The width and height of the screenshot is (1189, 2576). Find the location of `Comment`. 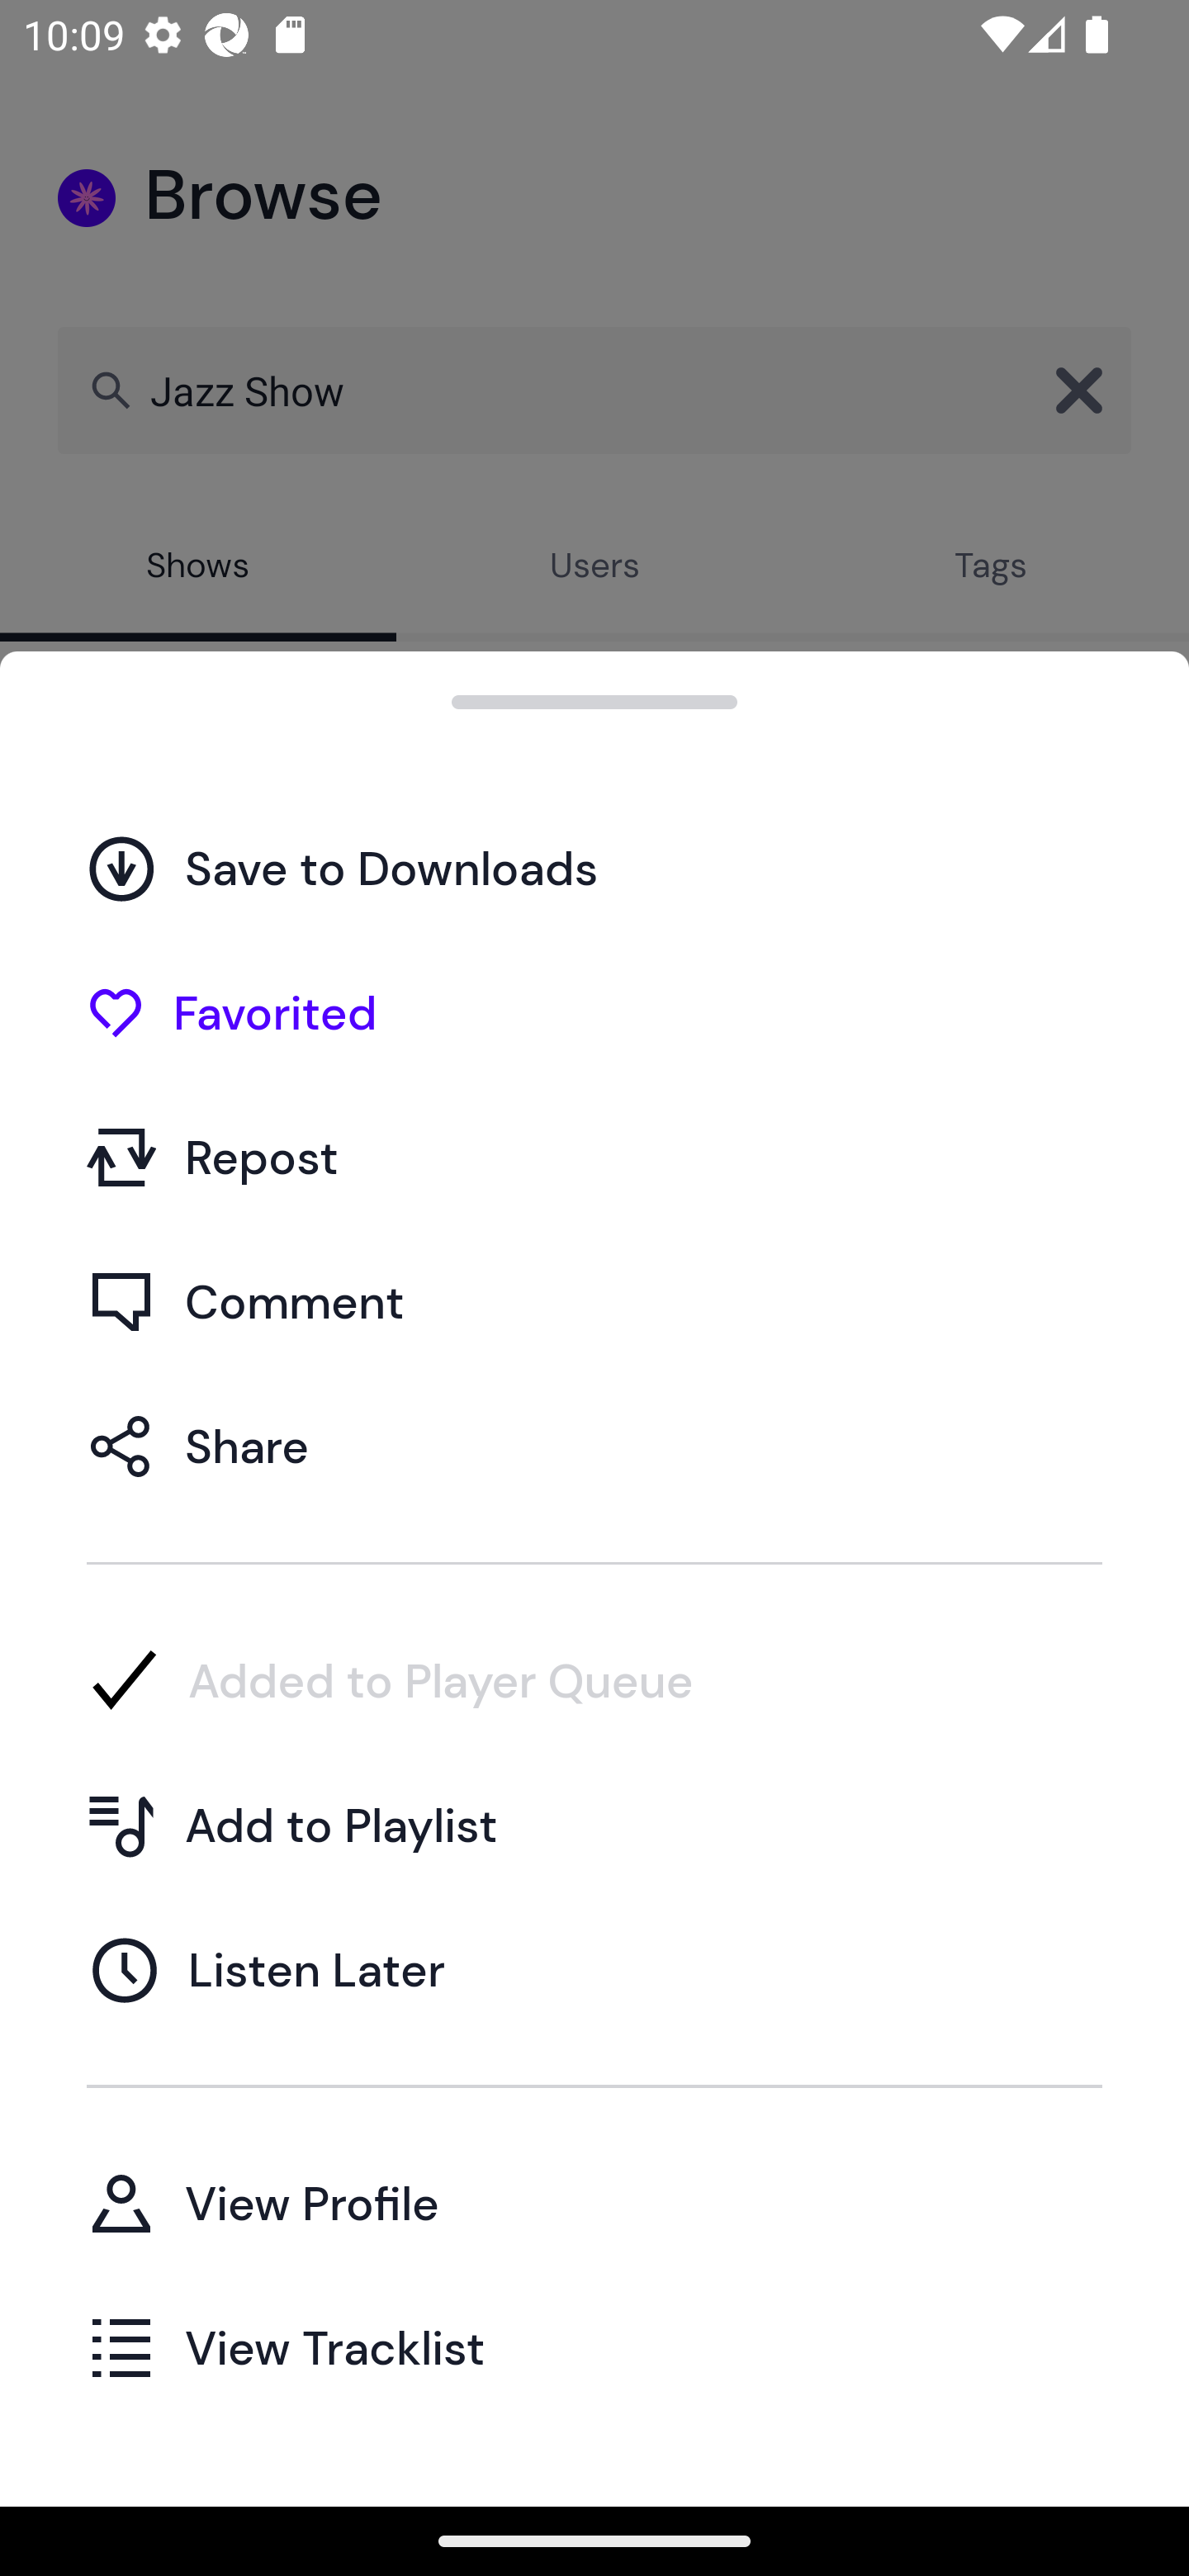

Comment is located at coordinates (594, 1300).